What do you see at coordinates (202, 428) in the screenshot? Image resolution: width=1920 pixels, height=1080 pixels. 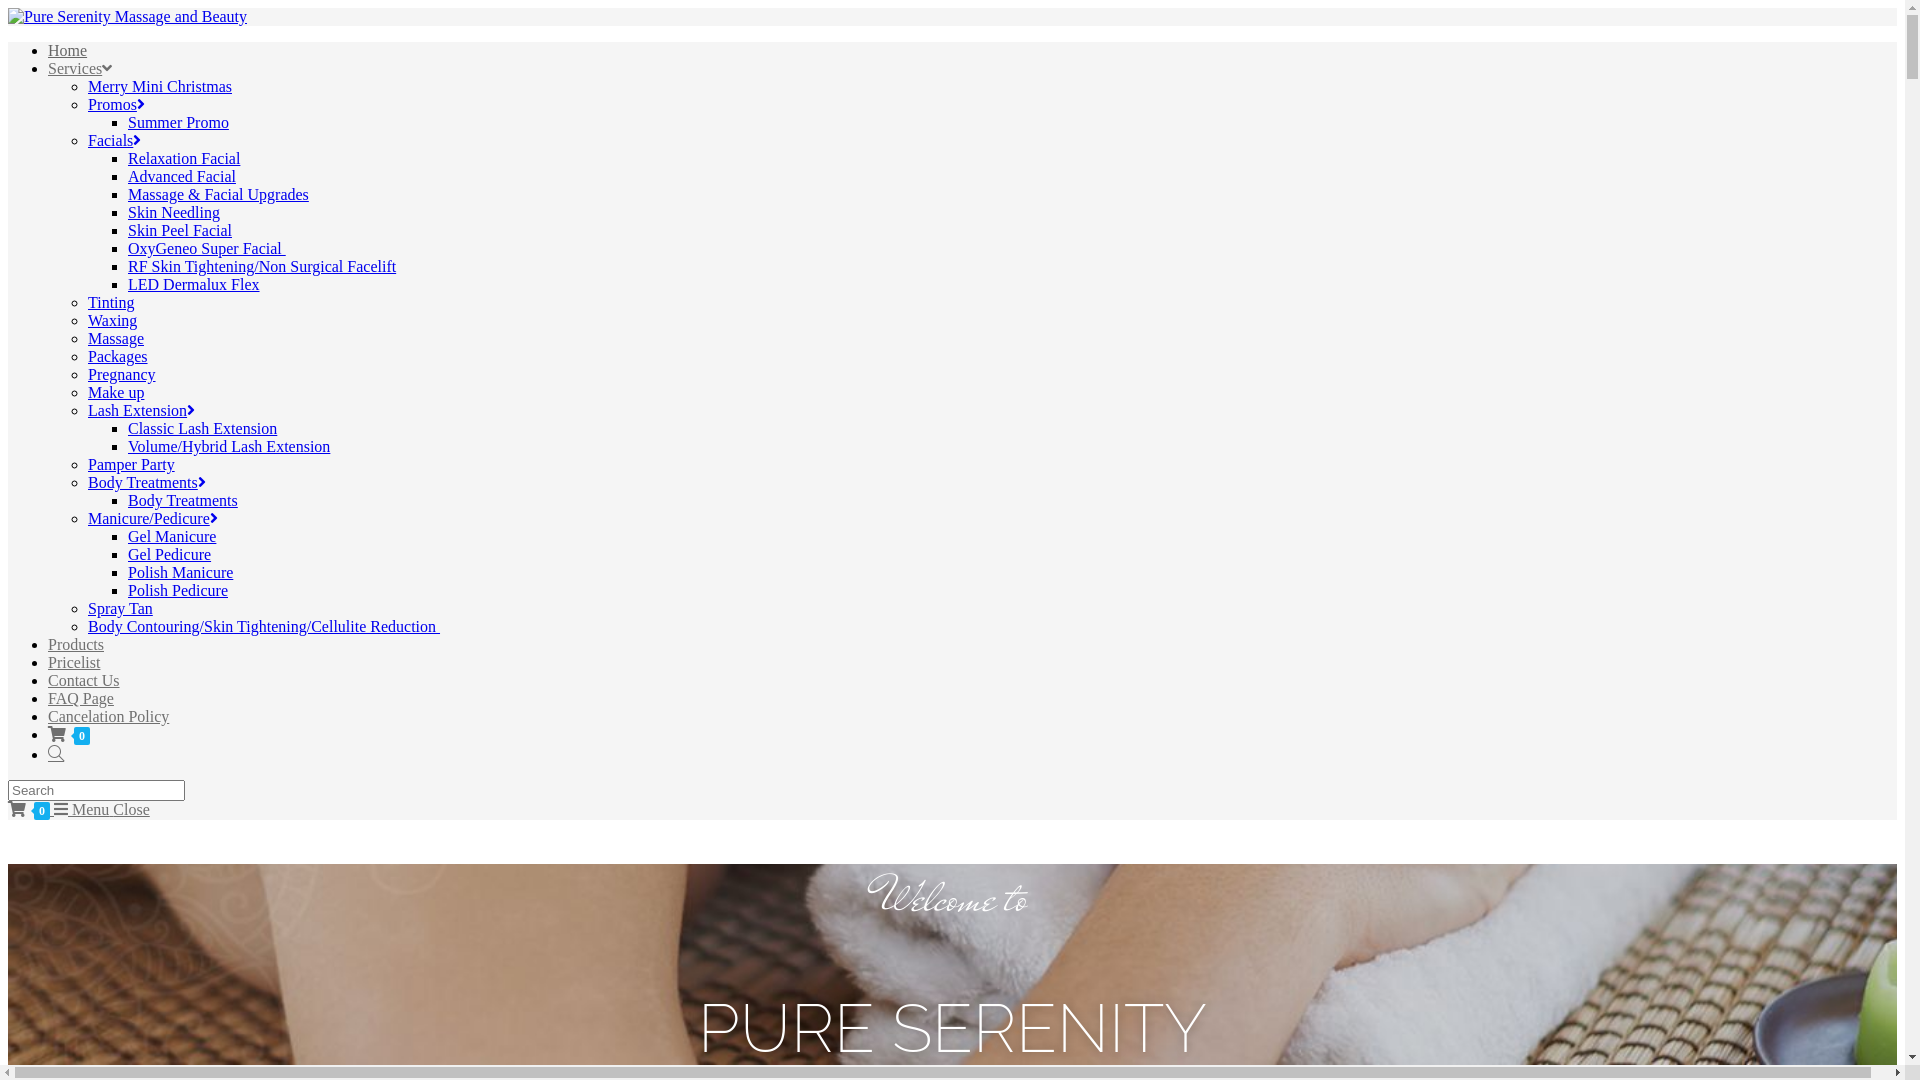 I see `Classic Lash Extension` at bounding box center [202, 428].